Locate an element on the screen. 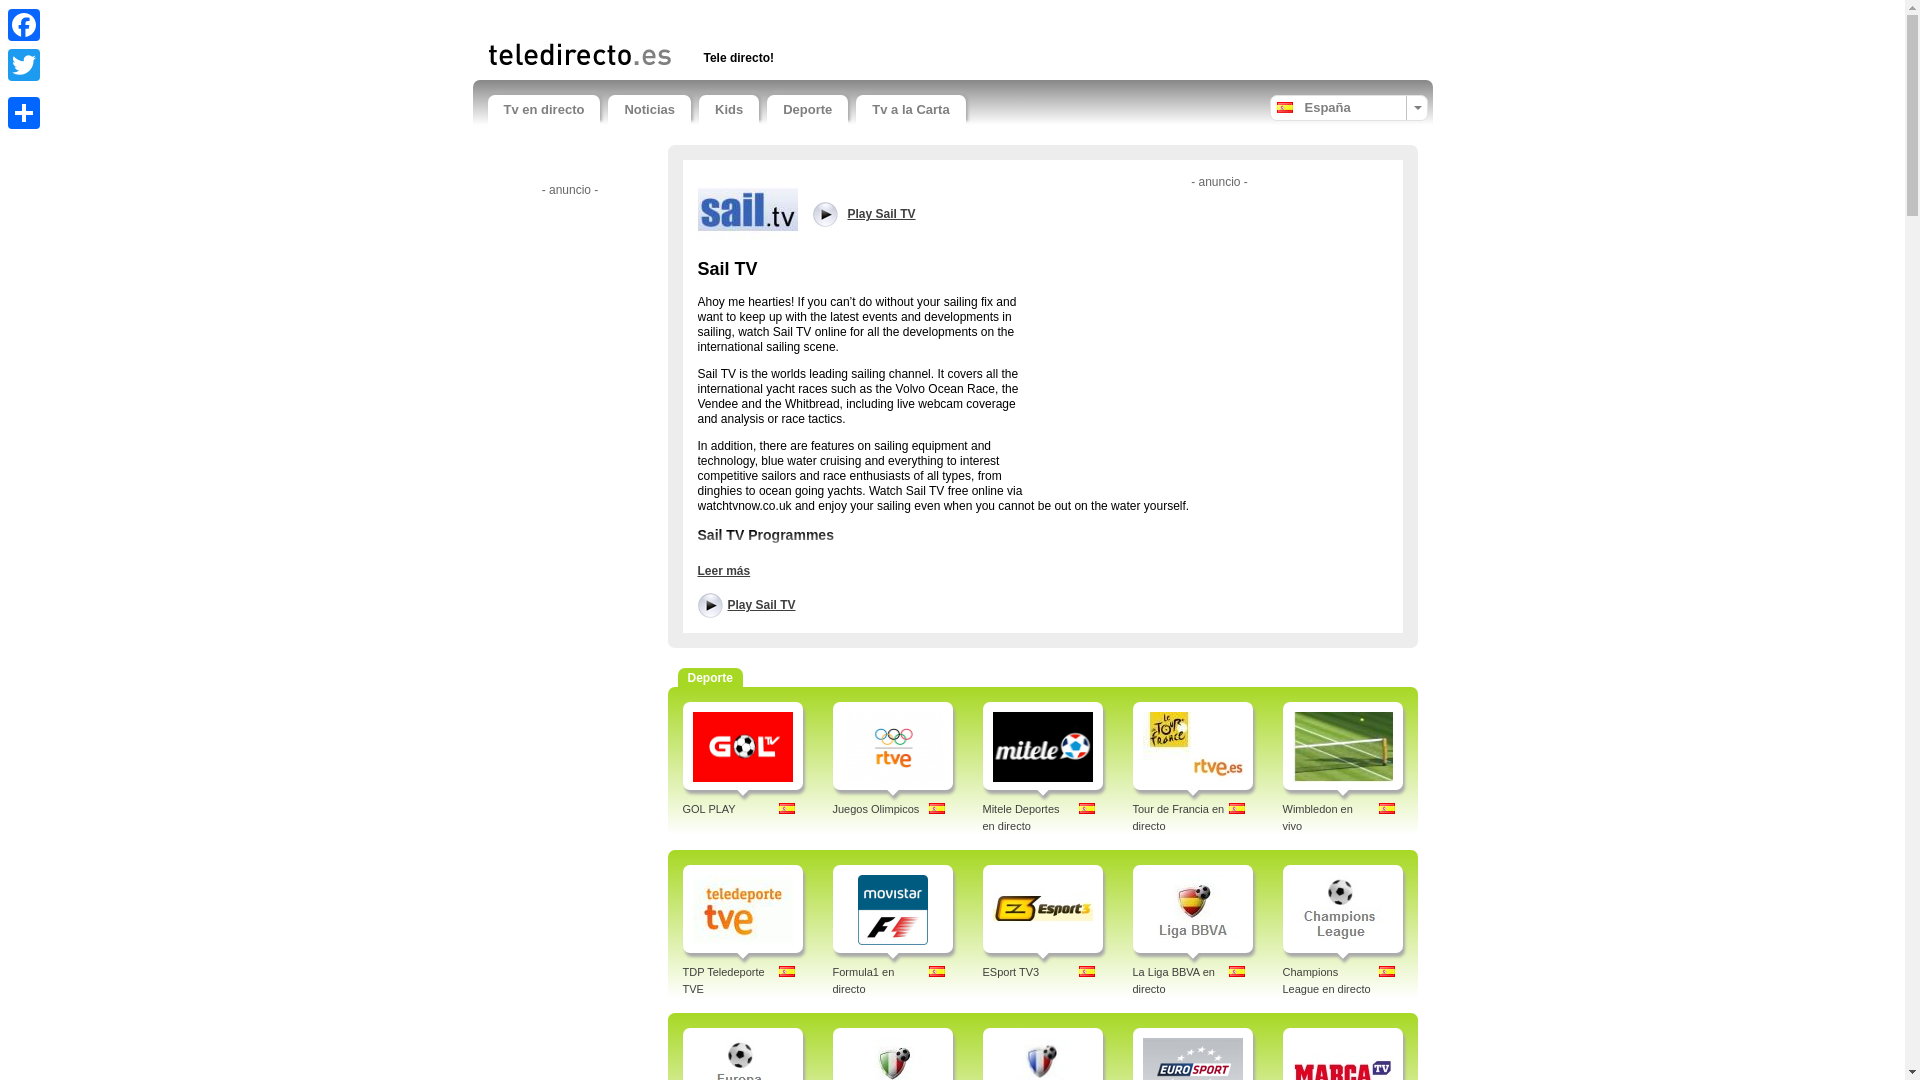  Tv a la Carta is located at coordinates (910, 110).